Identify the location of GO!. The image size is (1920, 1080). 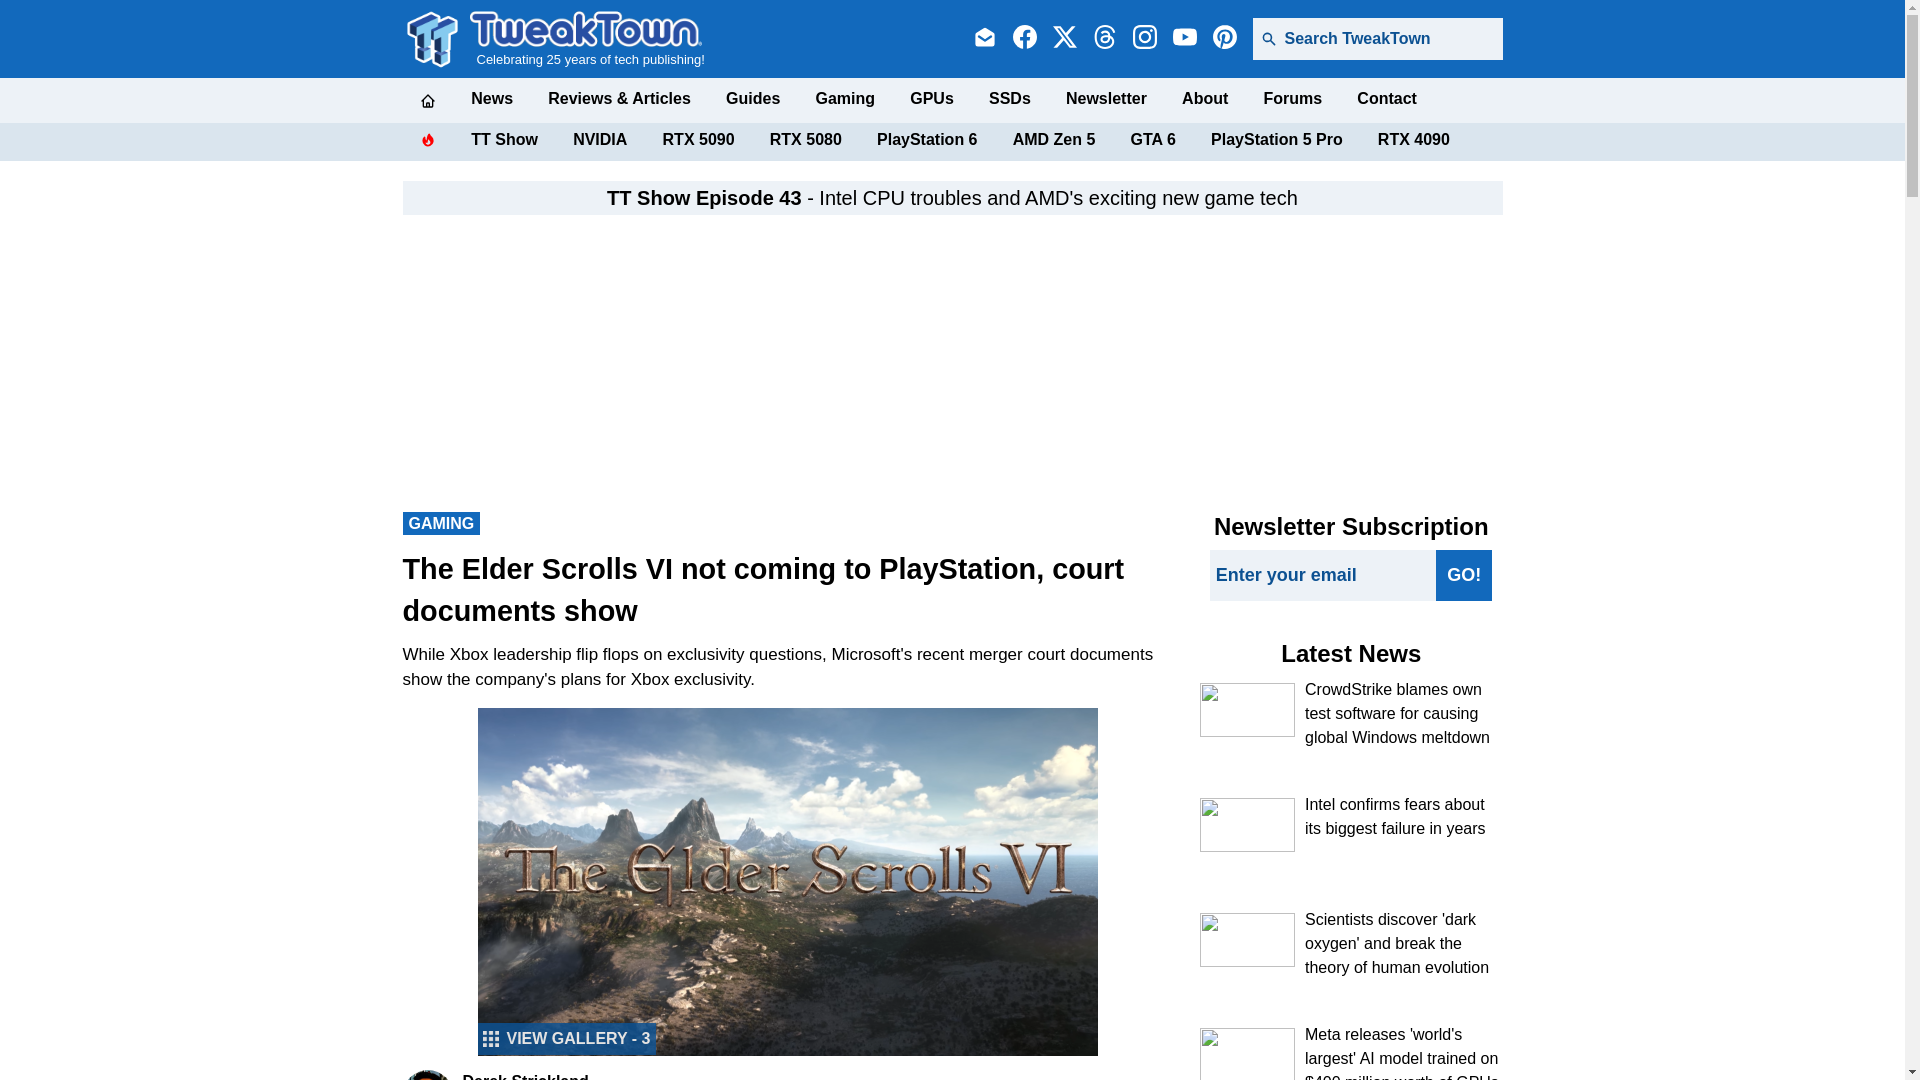
(1464, 574).